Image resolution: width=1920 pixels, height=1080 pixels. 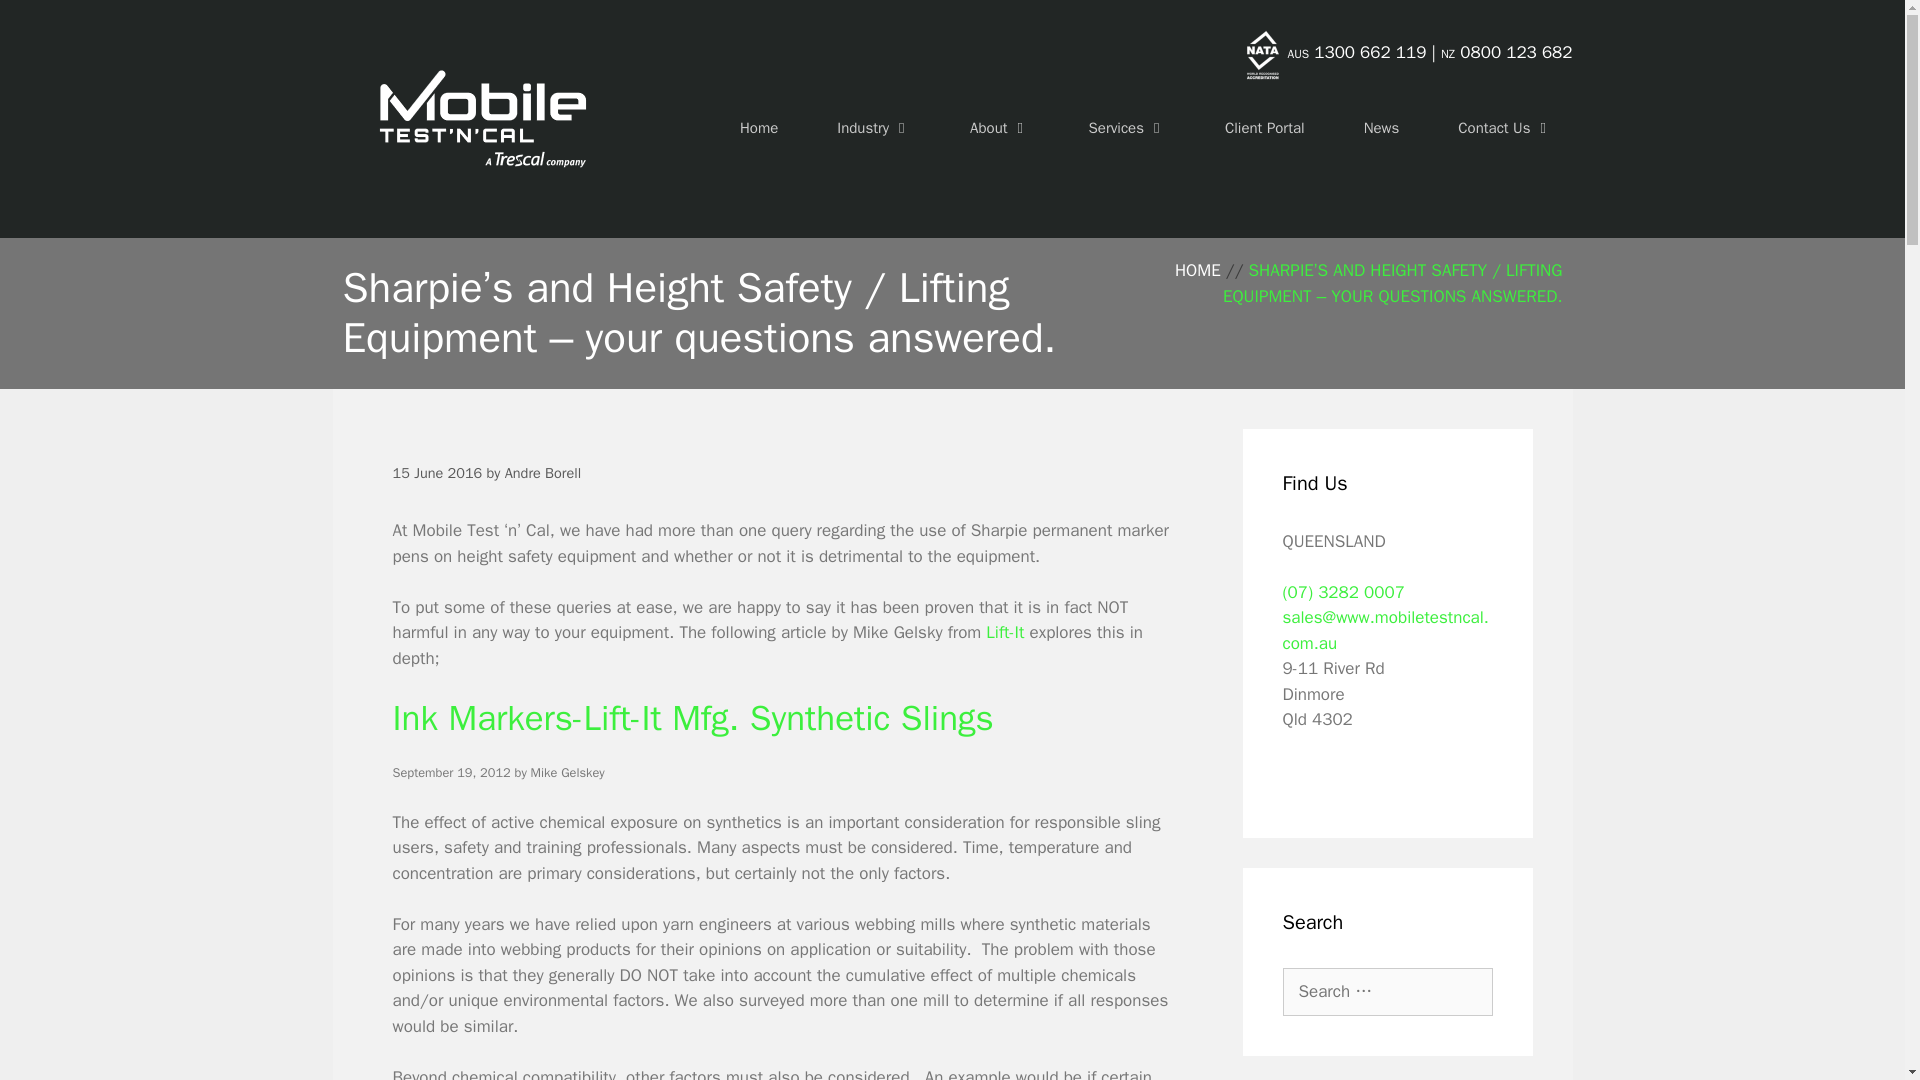 What do you see at coordinates (1198, 270) in the screenshot?
I see `HOME` at bounding box center [1198, 270].